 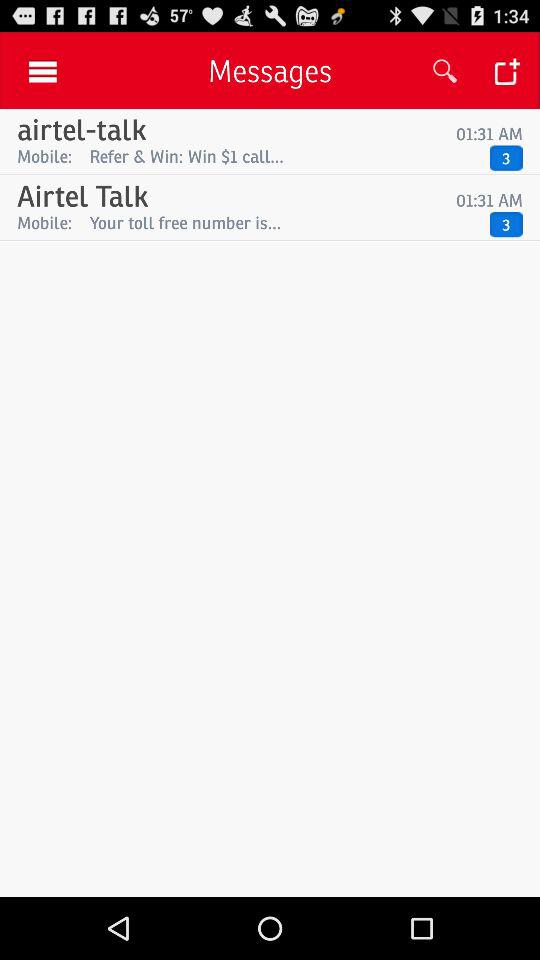 I want to click on scroll to refer win win item, so click(x=284, y=156).